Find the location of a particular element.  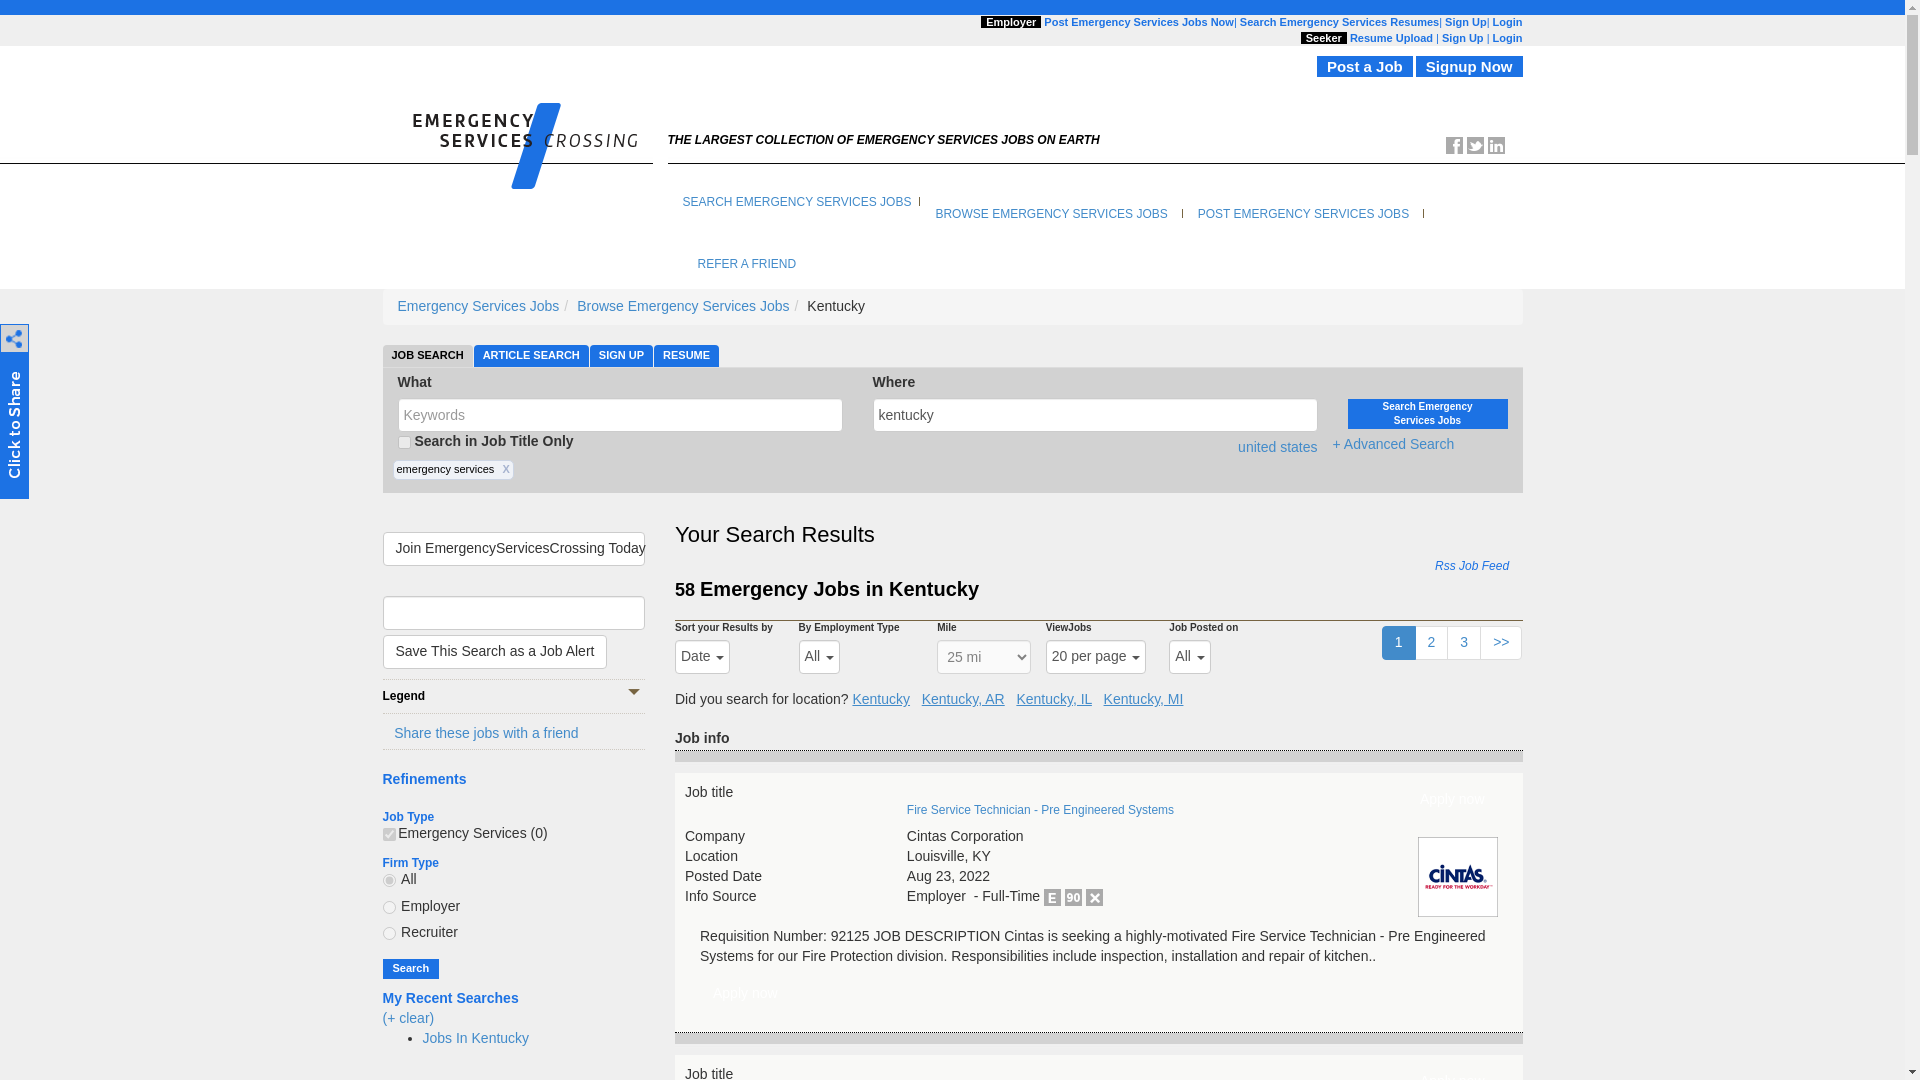

on is located at coordinates (404, 442).